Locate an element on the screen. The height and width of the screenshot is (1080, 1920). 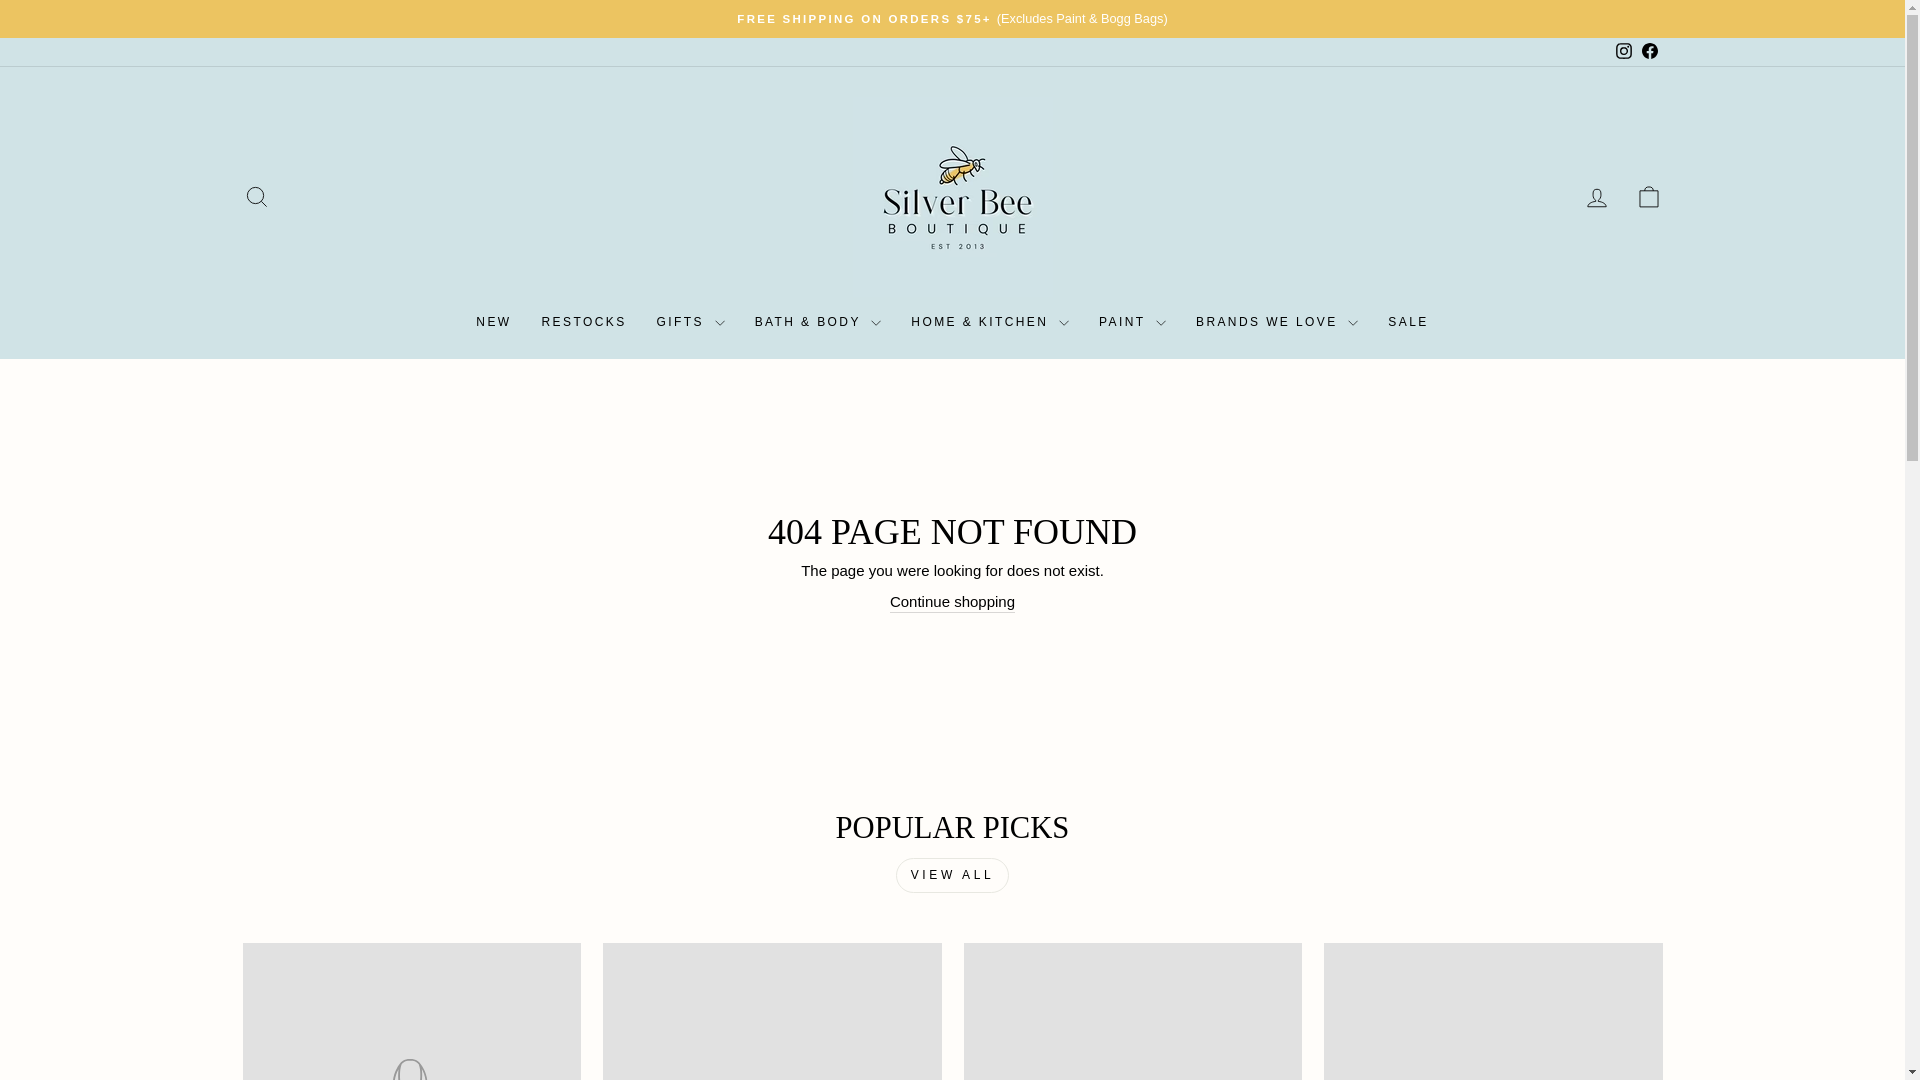
ACCOUNT is located at coordinates (1596, 197).